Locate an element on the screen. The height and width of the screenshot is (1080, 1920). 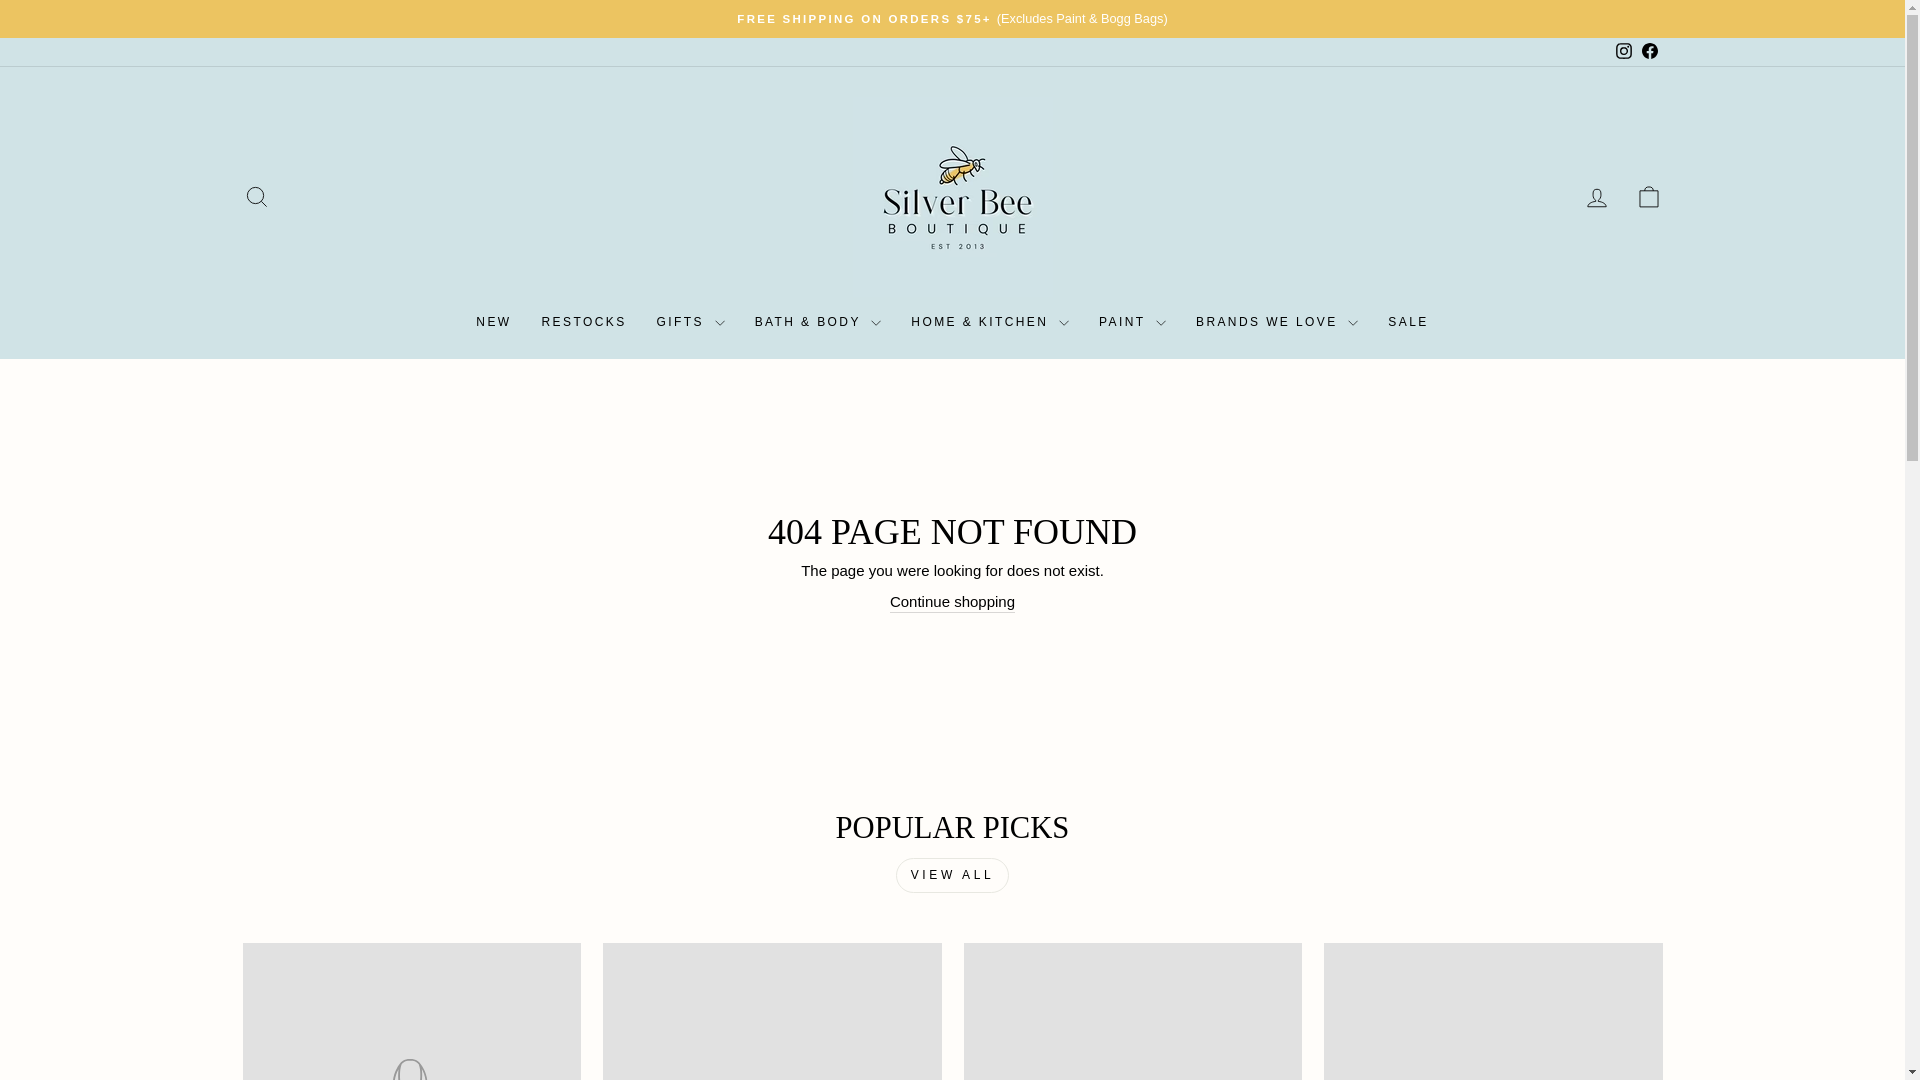
ACCOUNT is located at coordinates (1596, 197).